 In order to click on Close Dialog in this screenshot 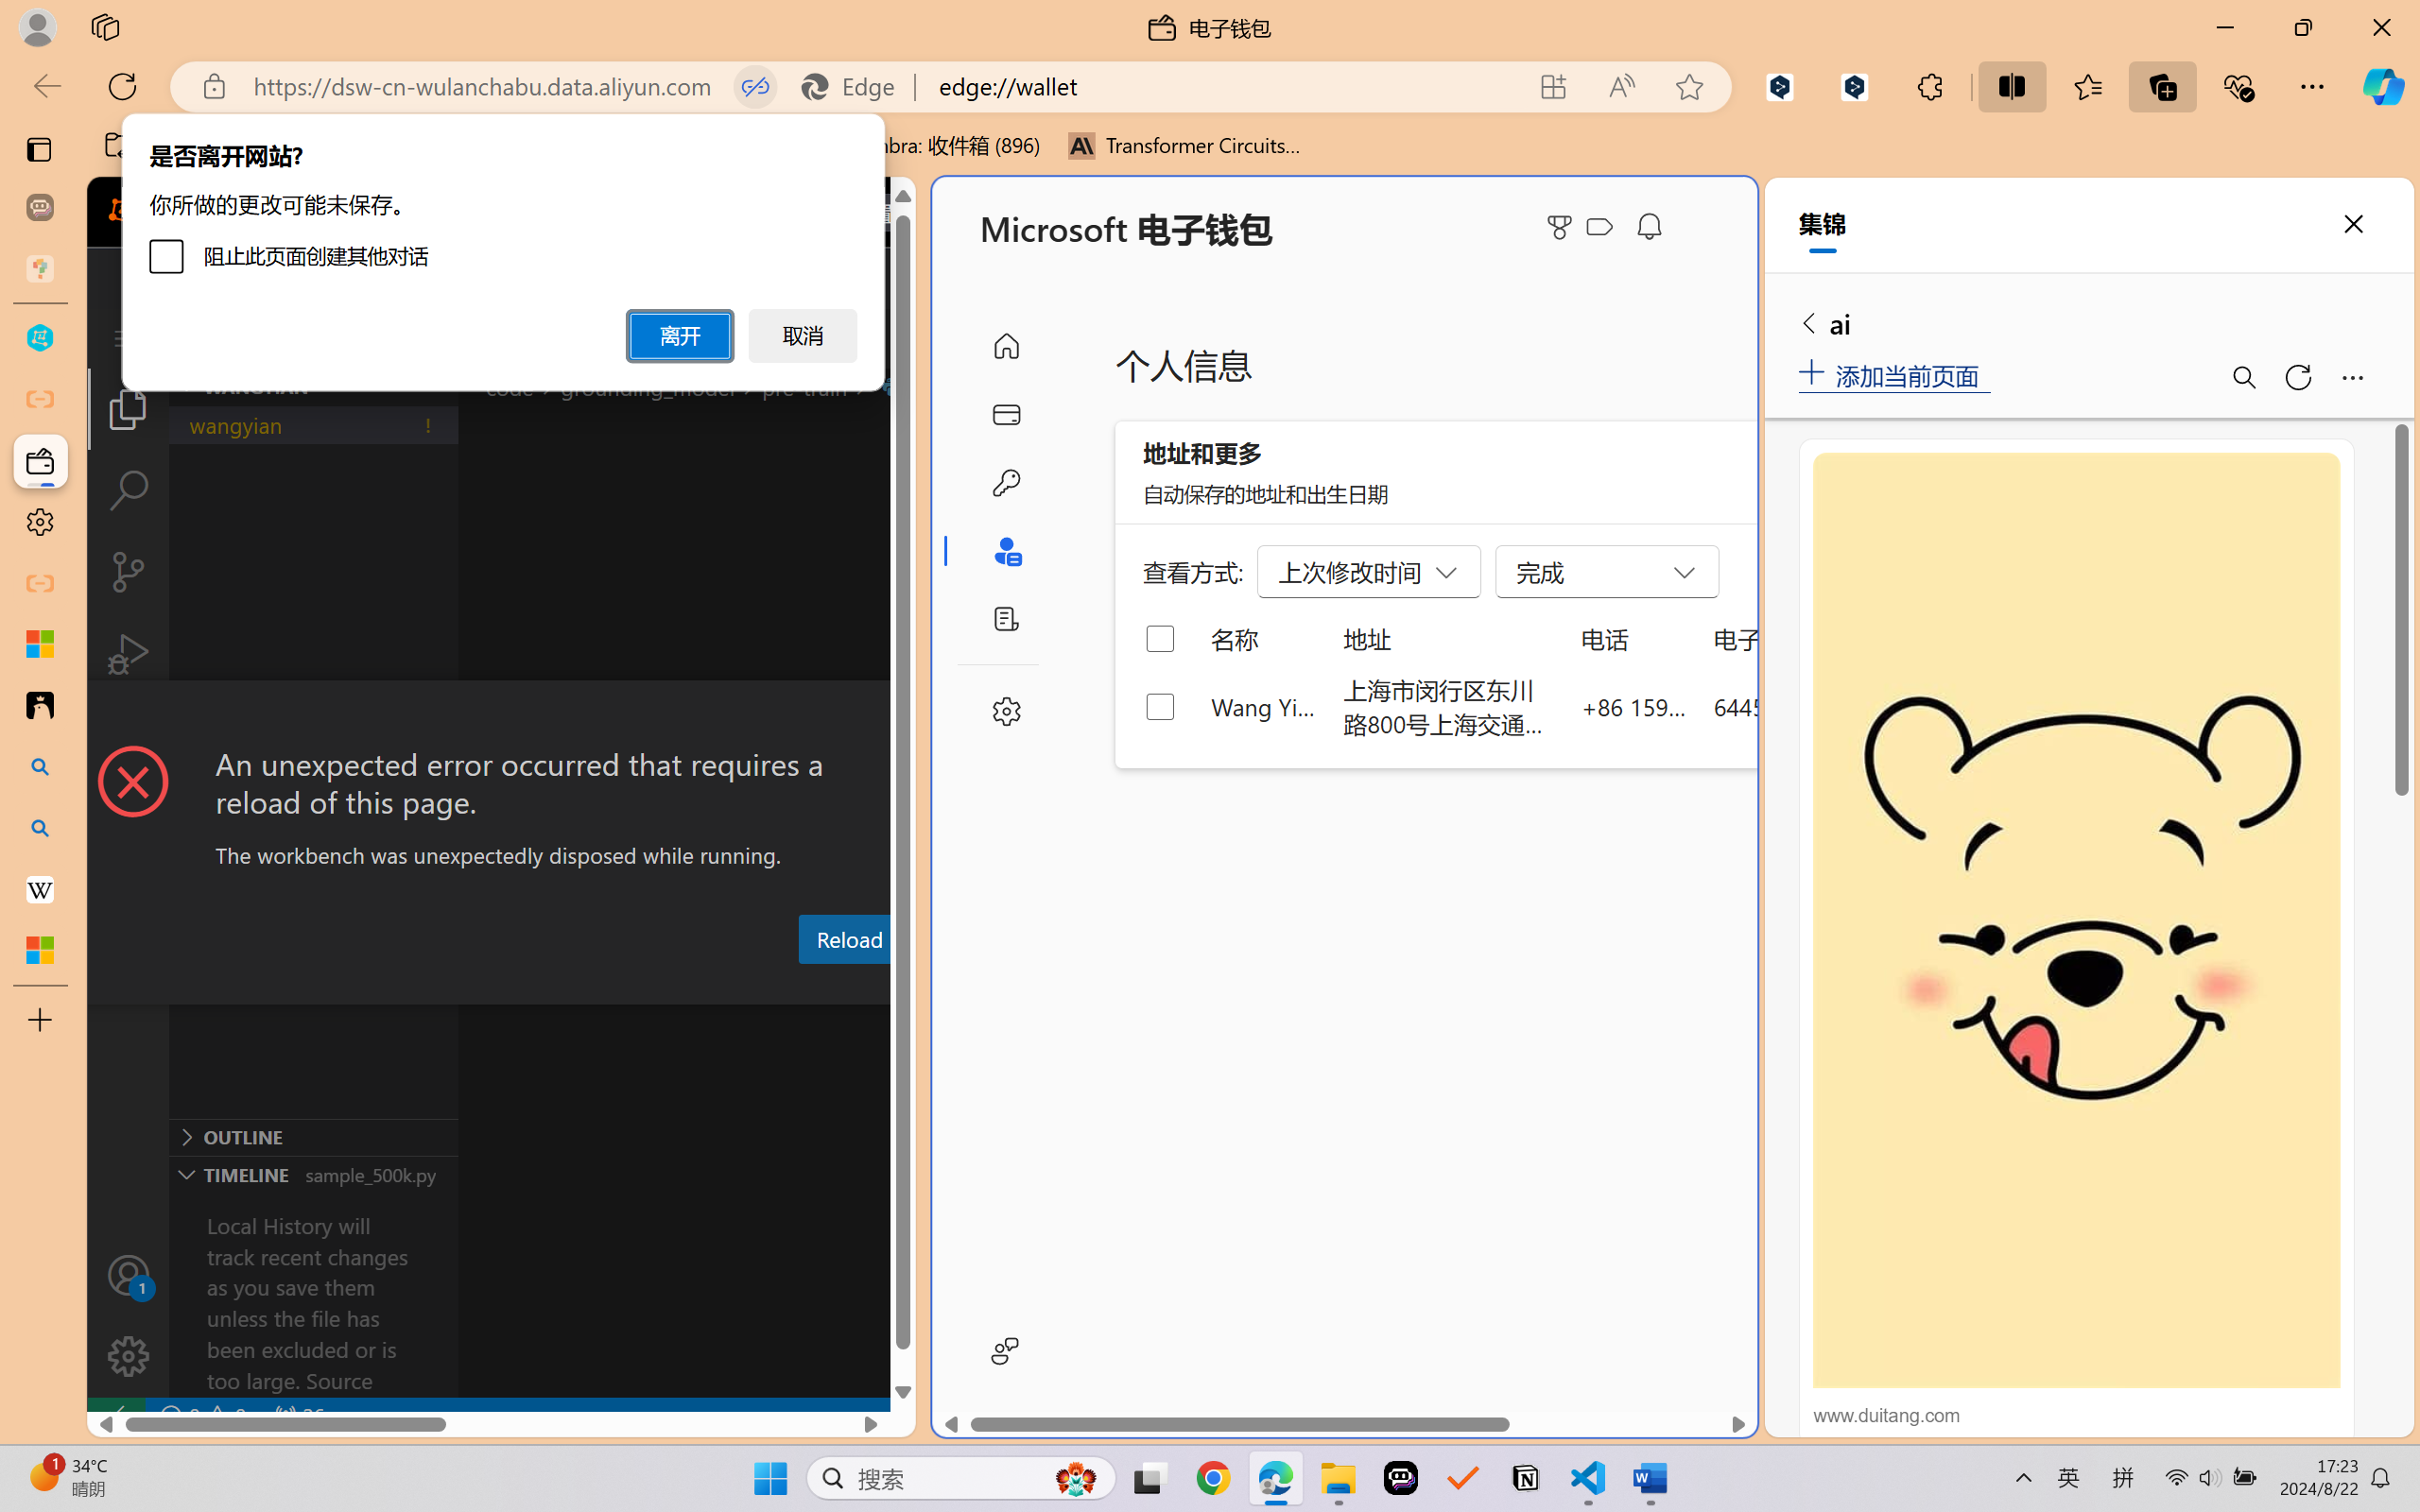, I will do `click(907, 715)`.